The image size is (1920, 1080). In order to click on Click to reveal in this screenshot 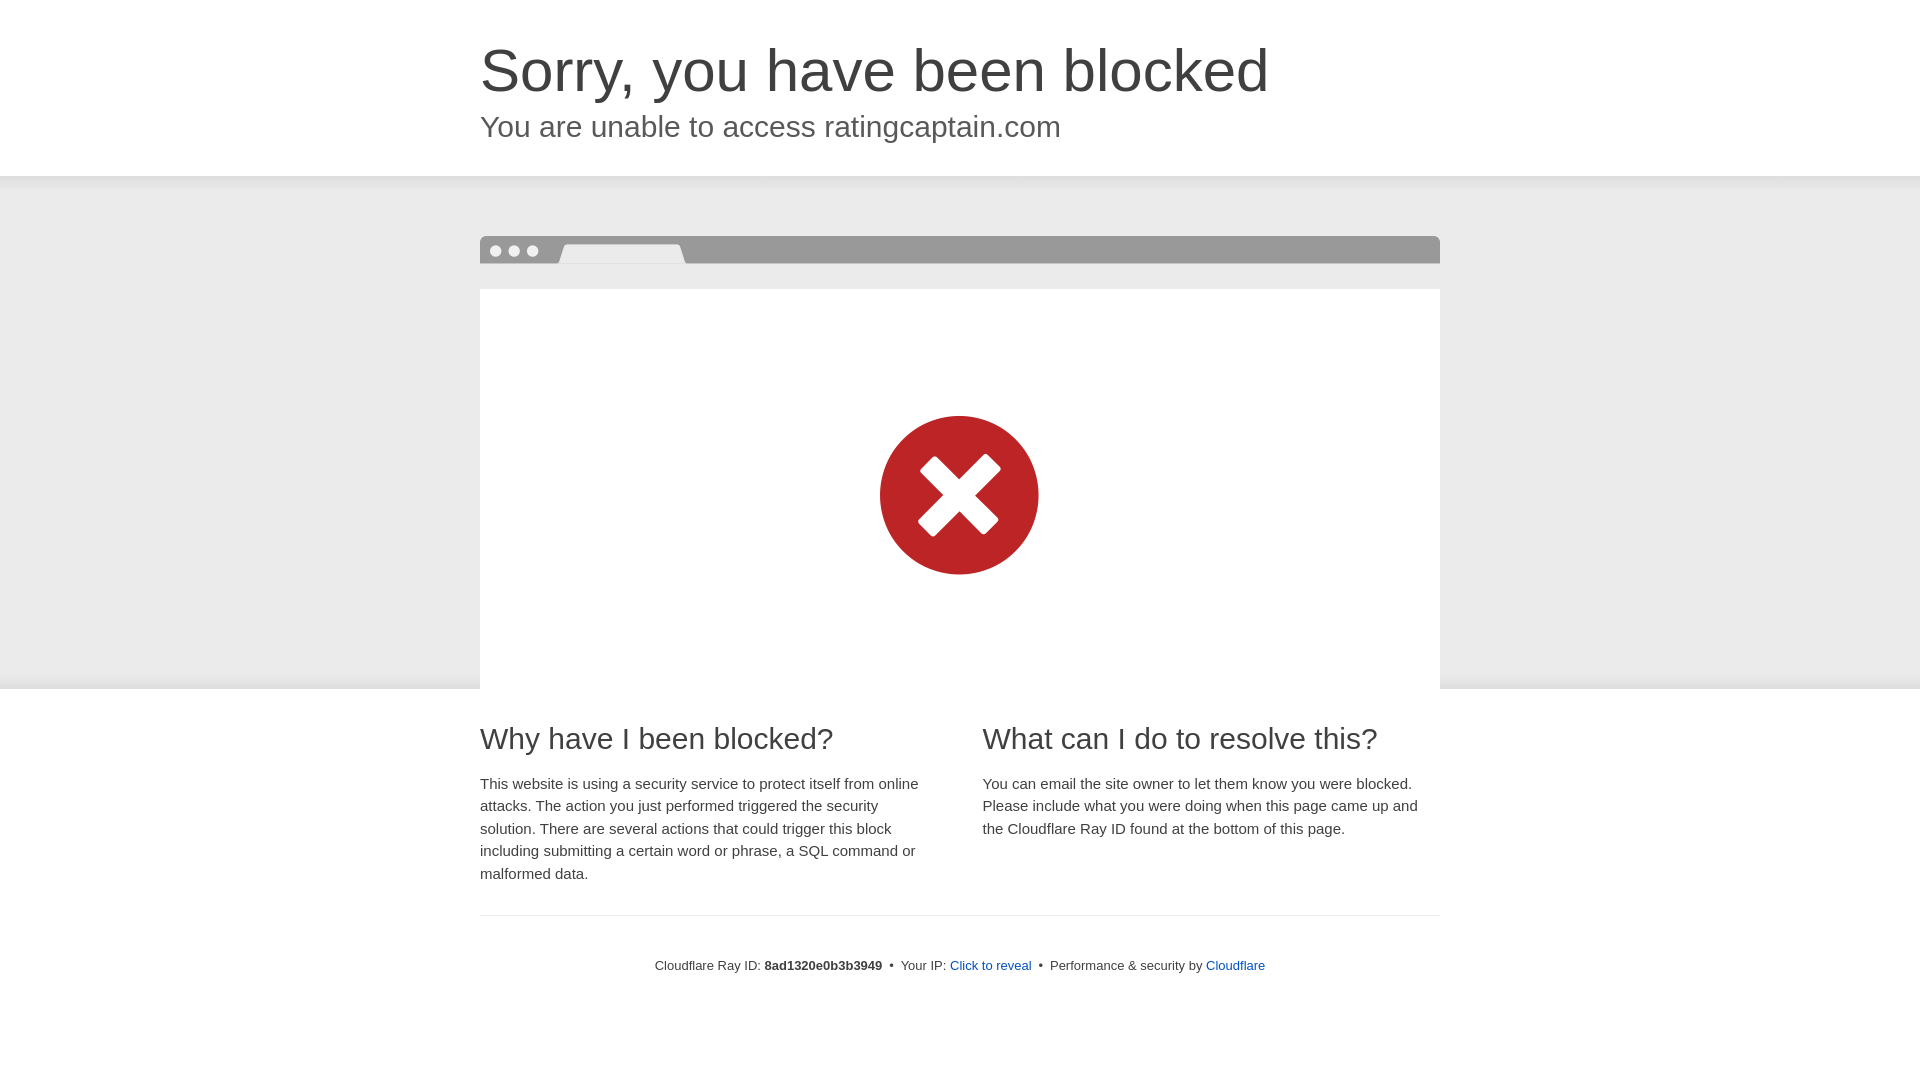, I will do `click(991, 966)`.